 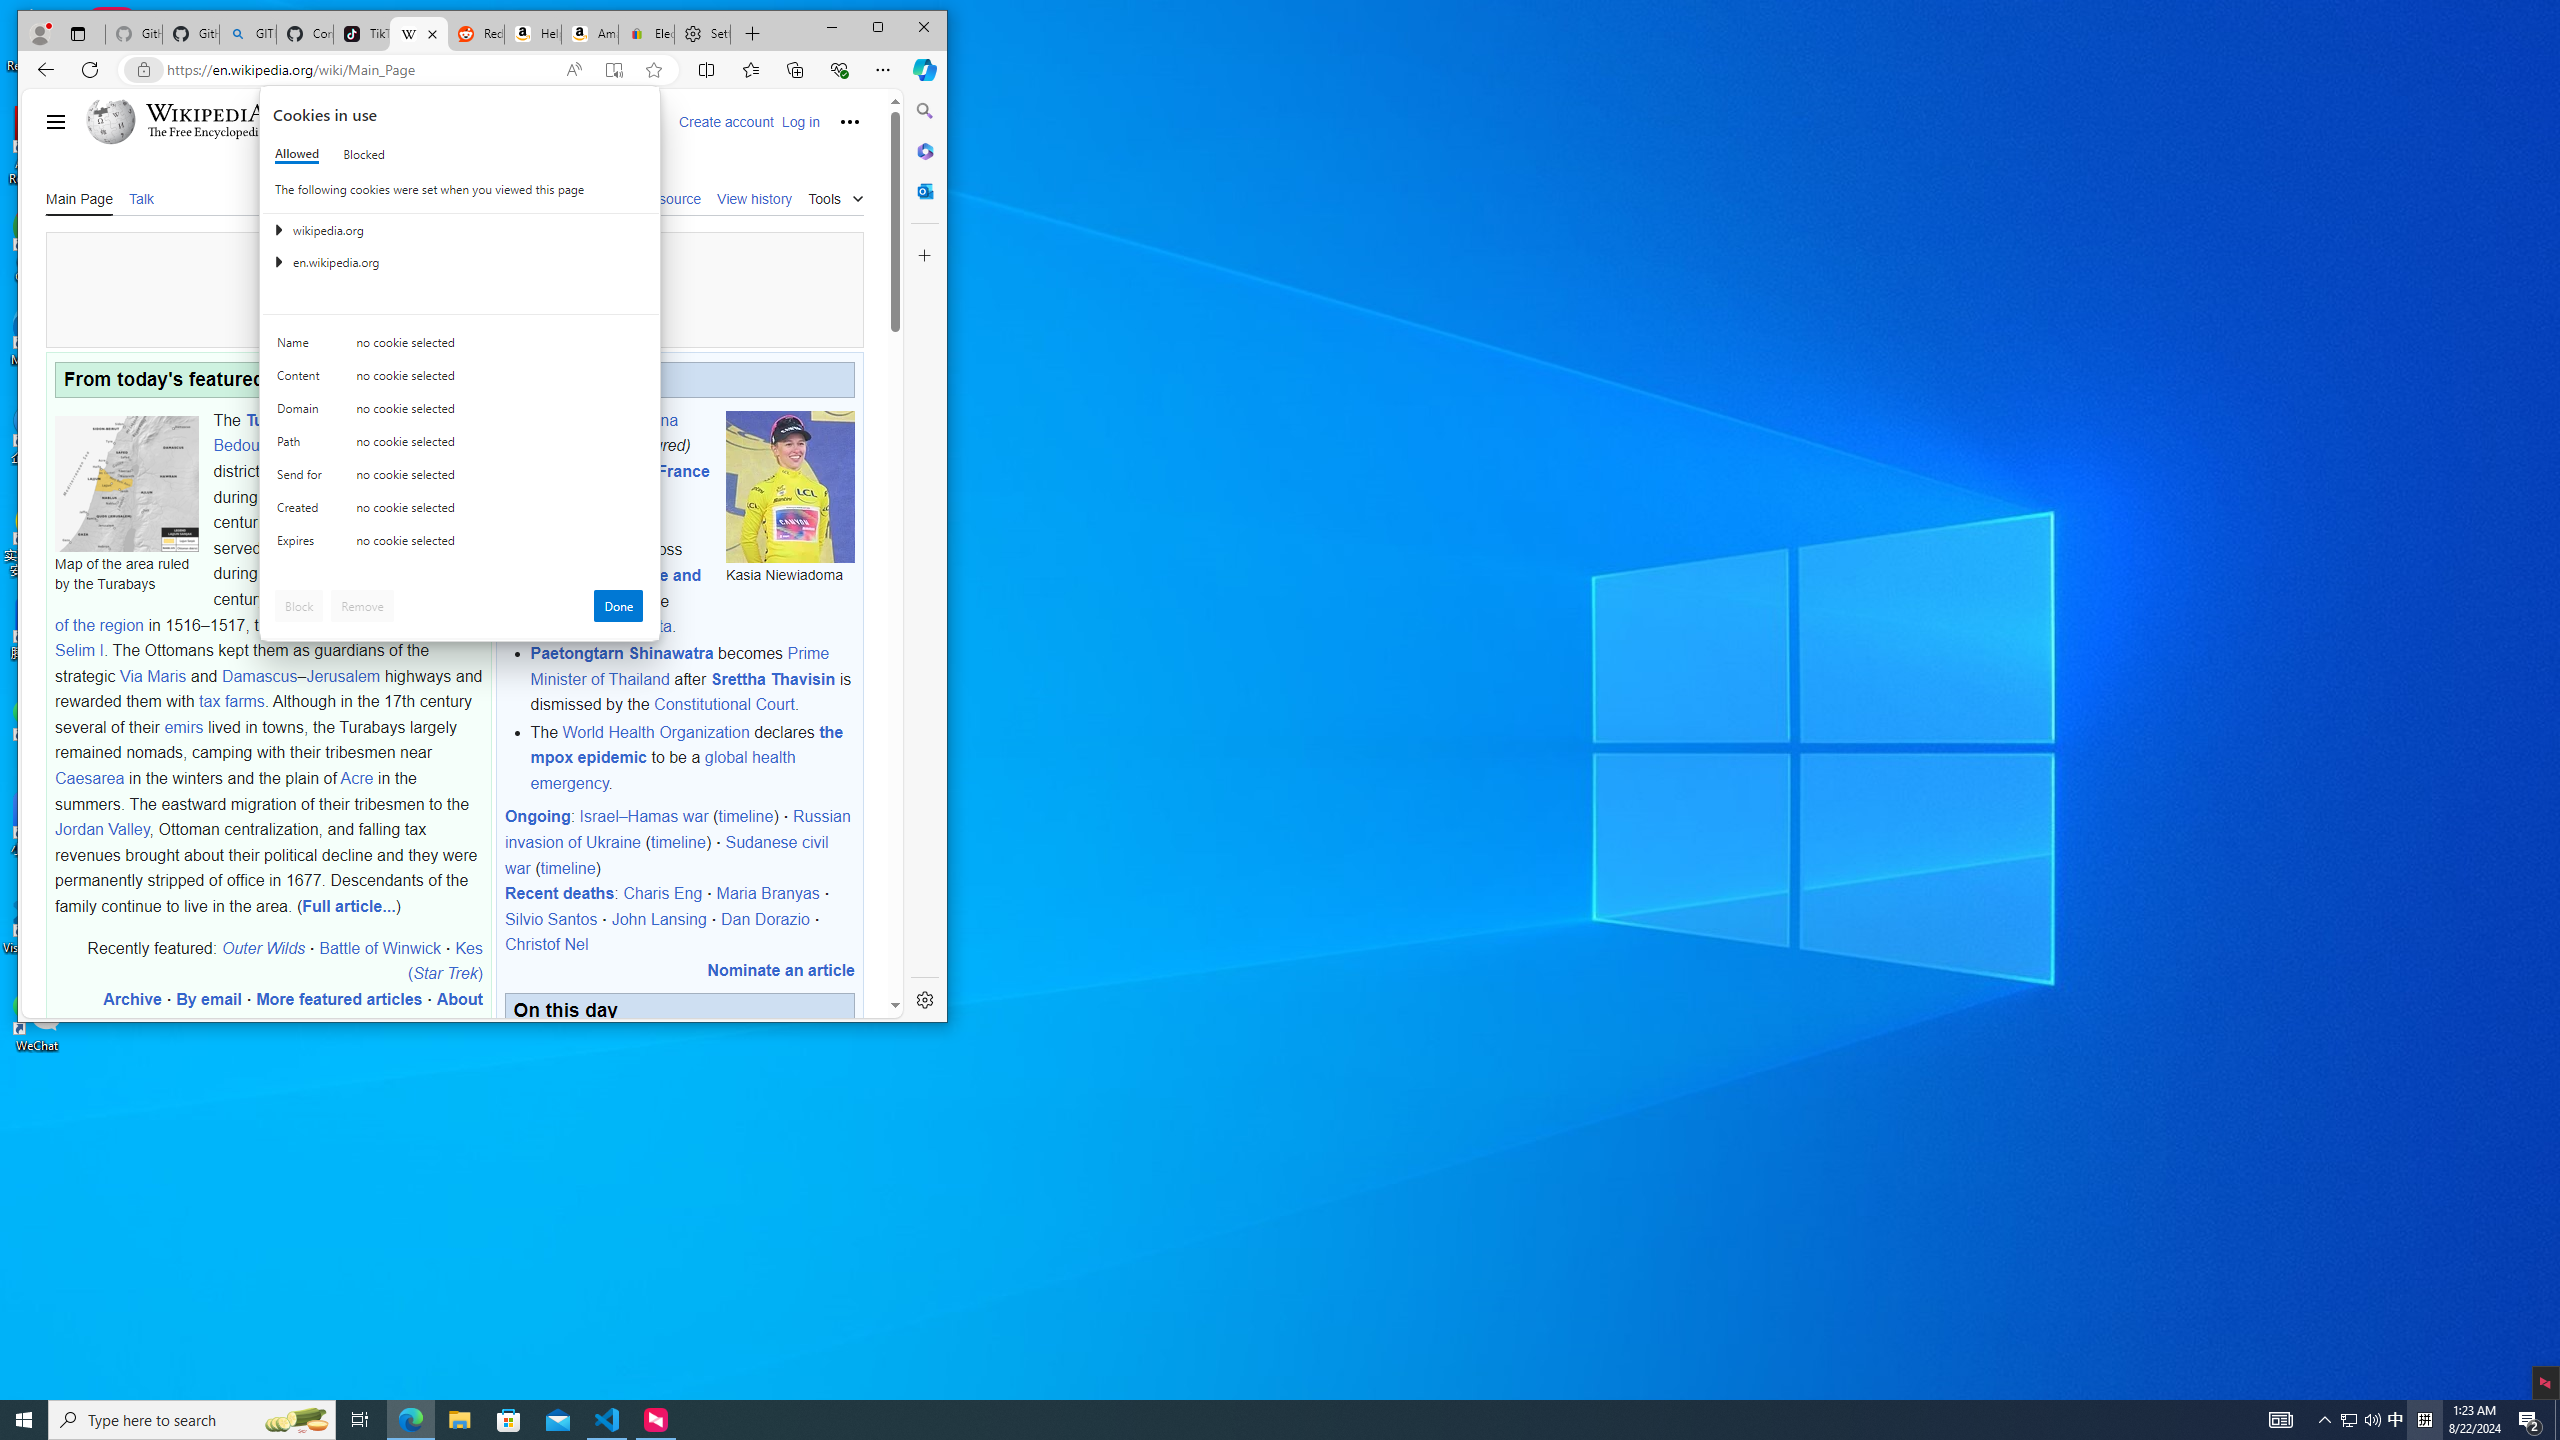 What do you see at coordinates (303, 347) in the screenshot?
I see `Name` at bounding box center [303, 347].